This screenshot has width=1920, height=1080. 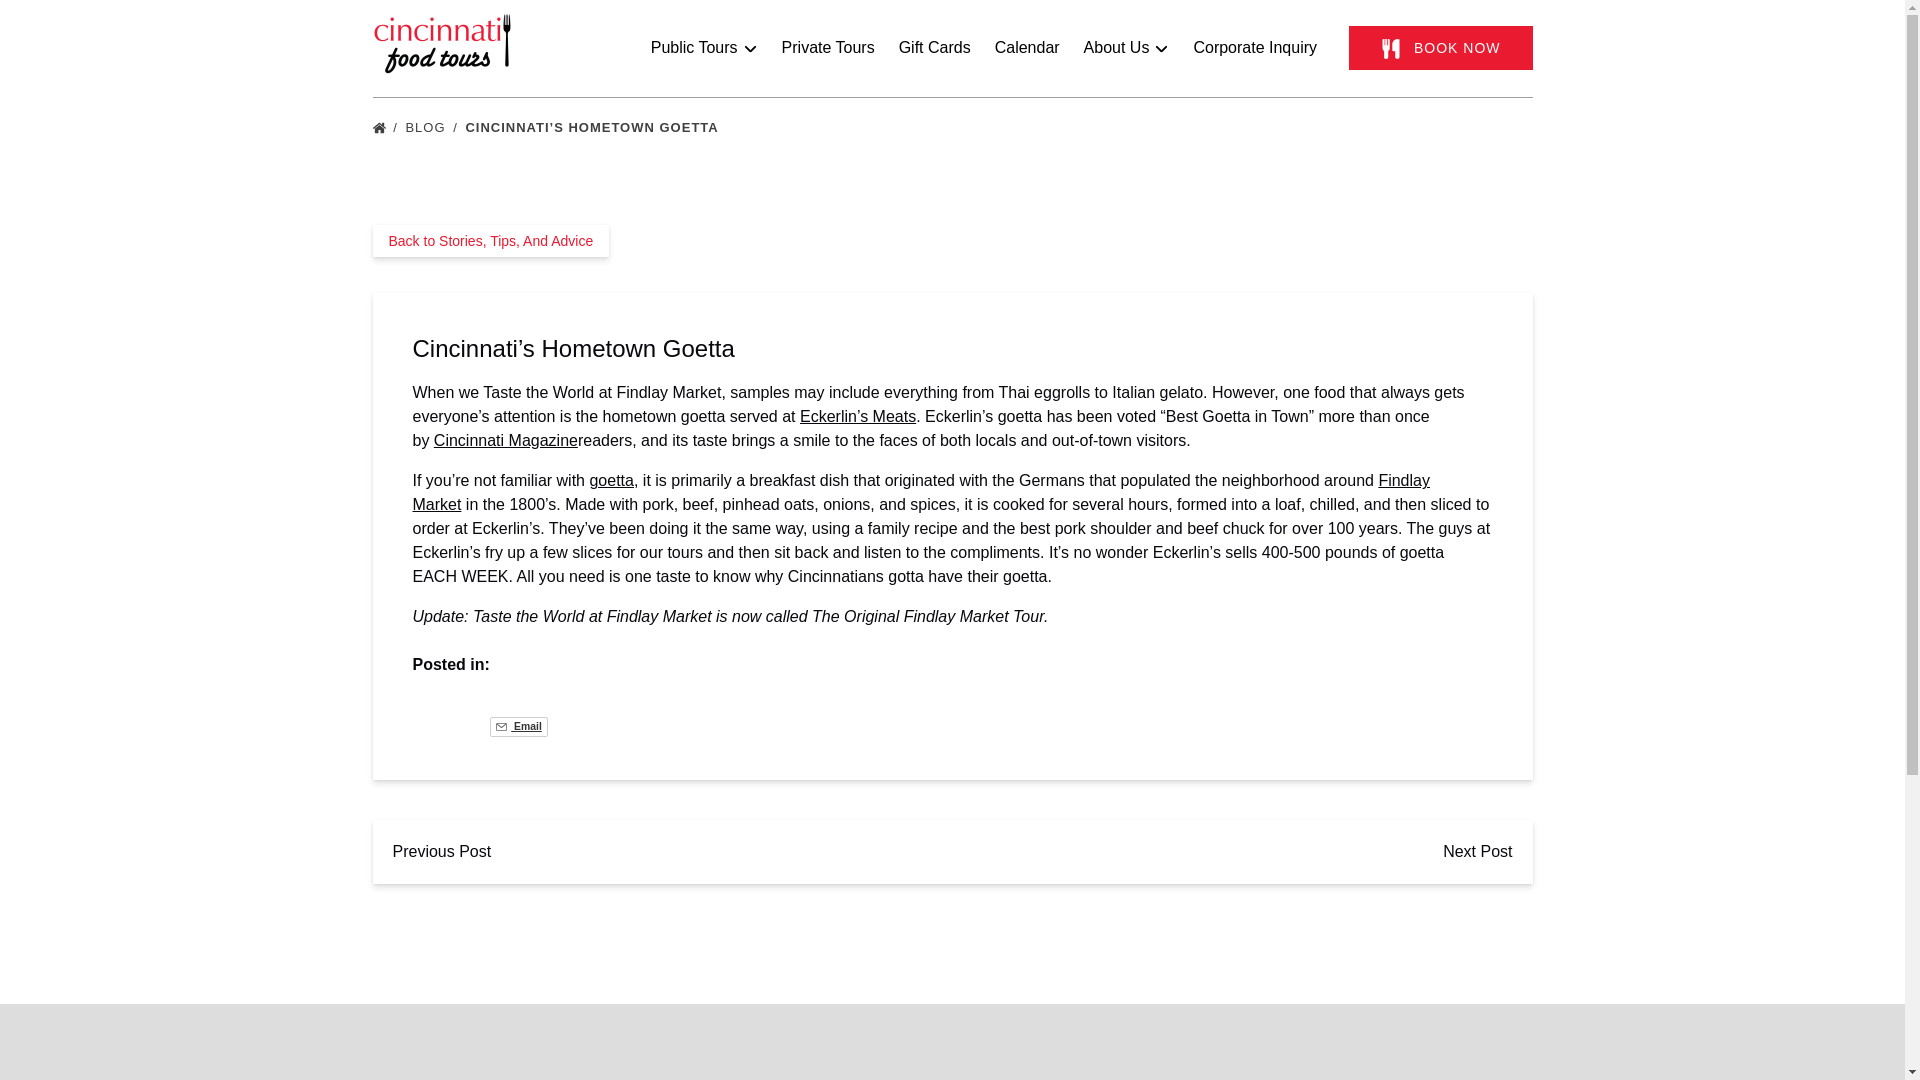 What do you see at coordinates (704, 48) in the screenshot?
I see `Public Tours` at bounding box center [704, 48].